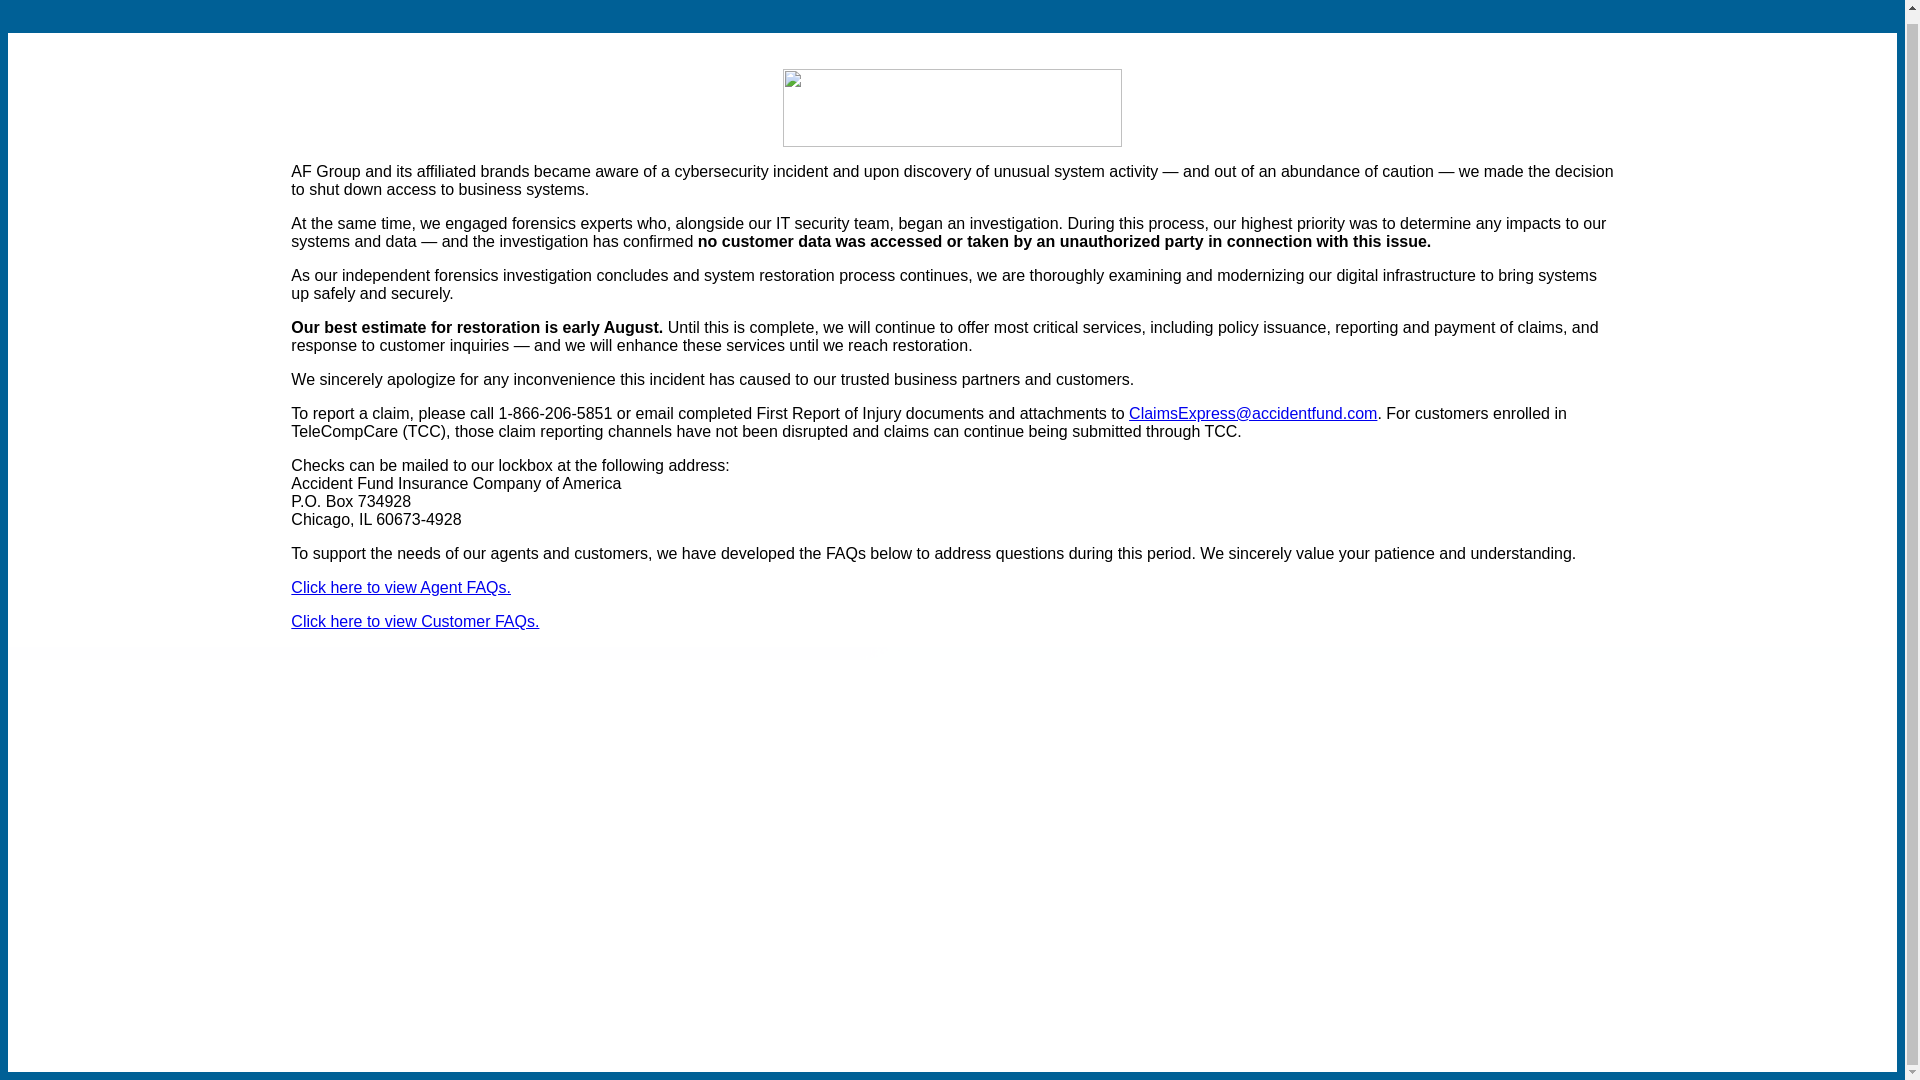  Describe the element at coordinates (415, 621) in the screenshot. I see `Click here to view Customer FAQs.` at that location.